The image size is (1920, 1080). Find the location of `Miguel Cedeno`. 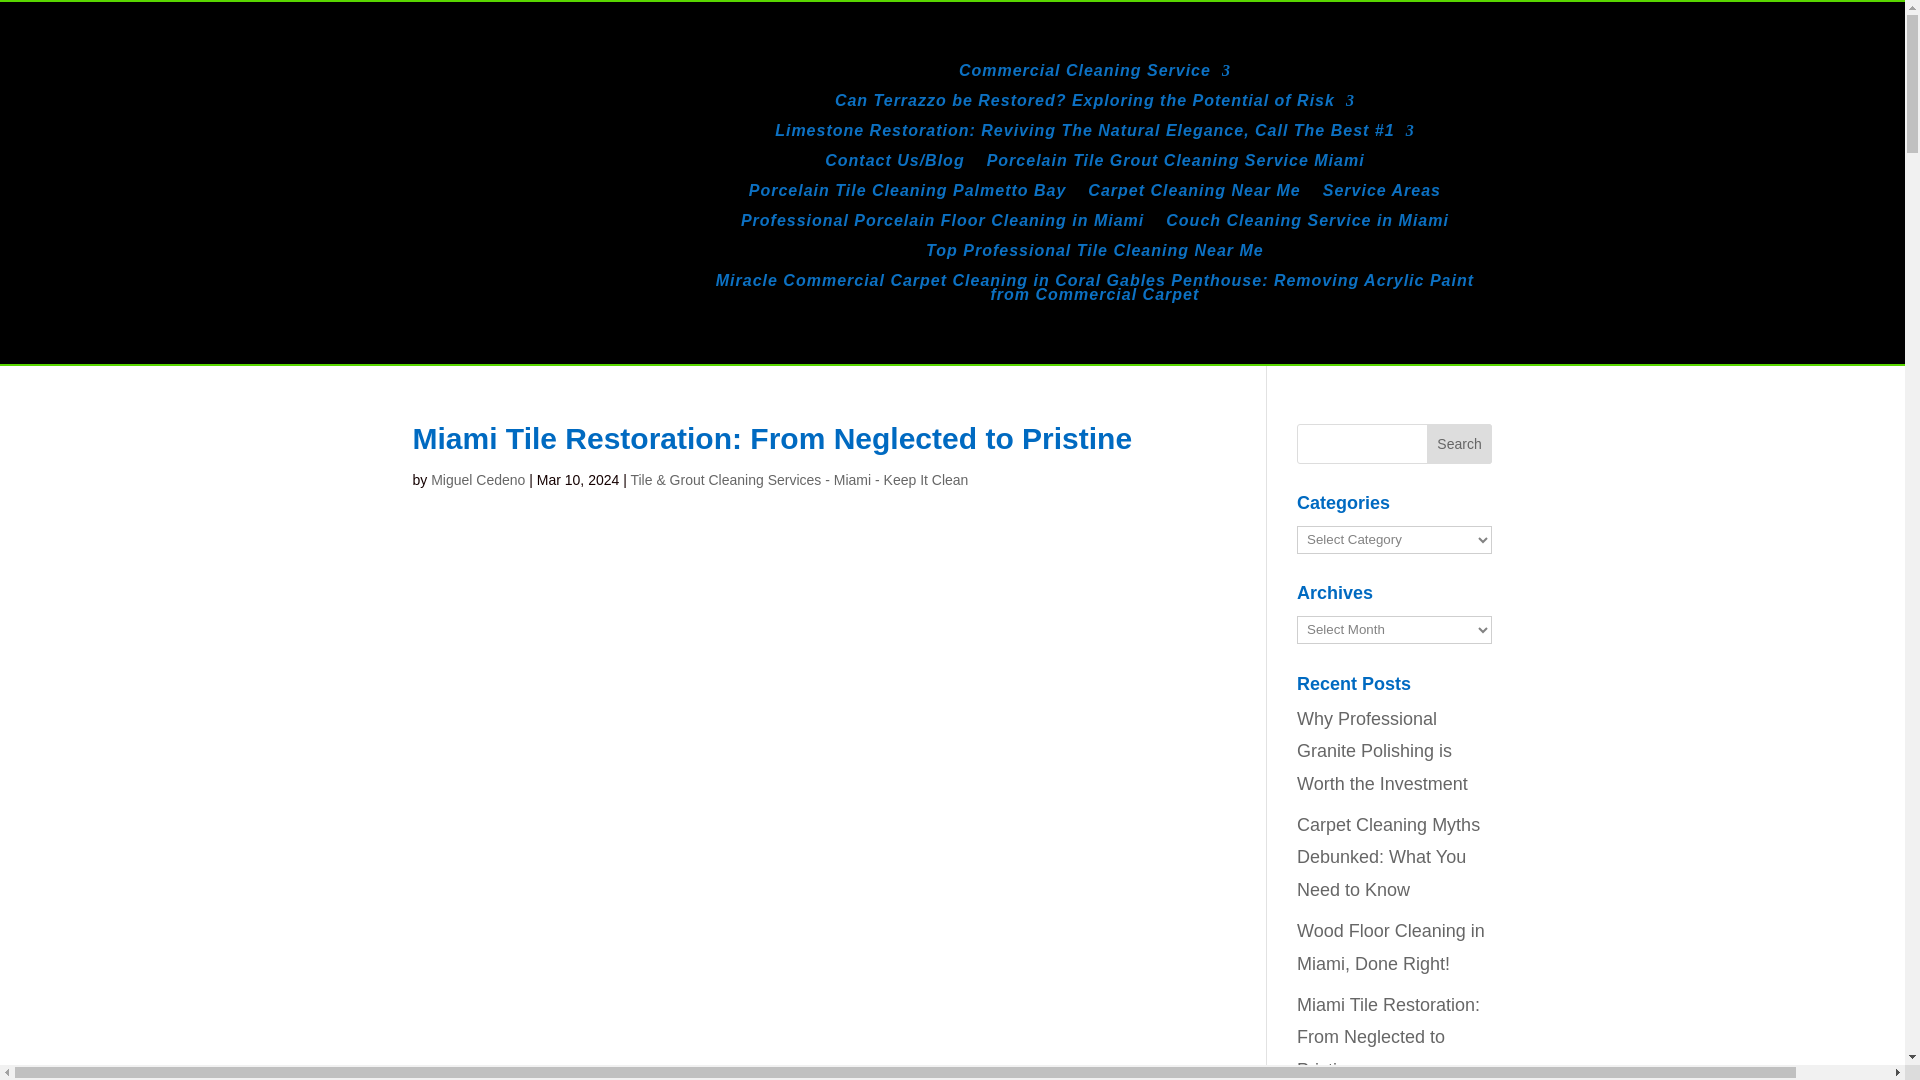

Miguel Cedeno is located at coordinates (477, 480).